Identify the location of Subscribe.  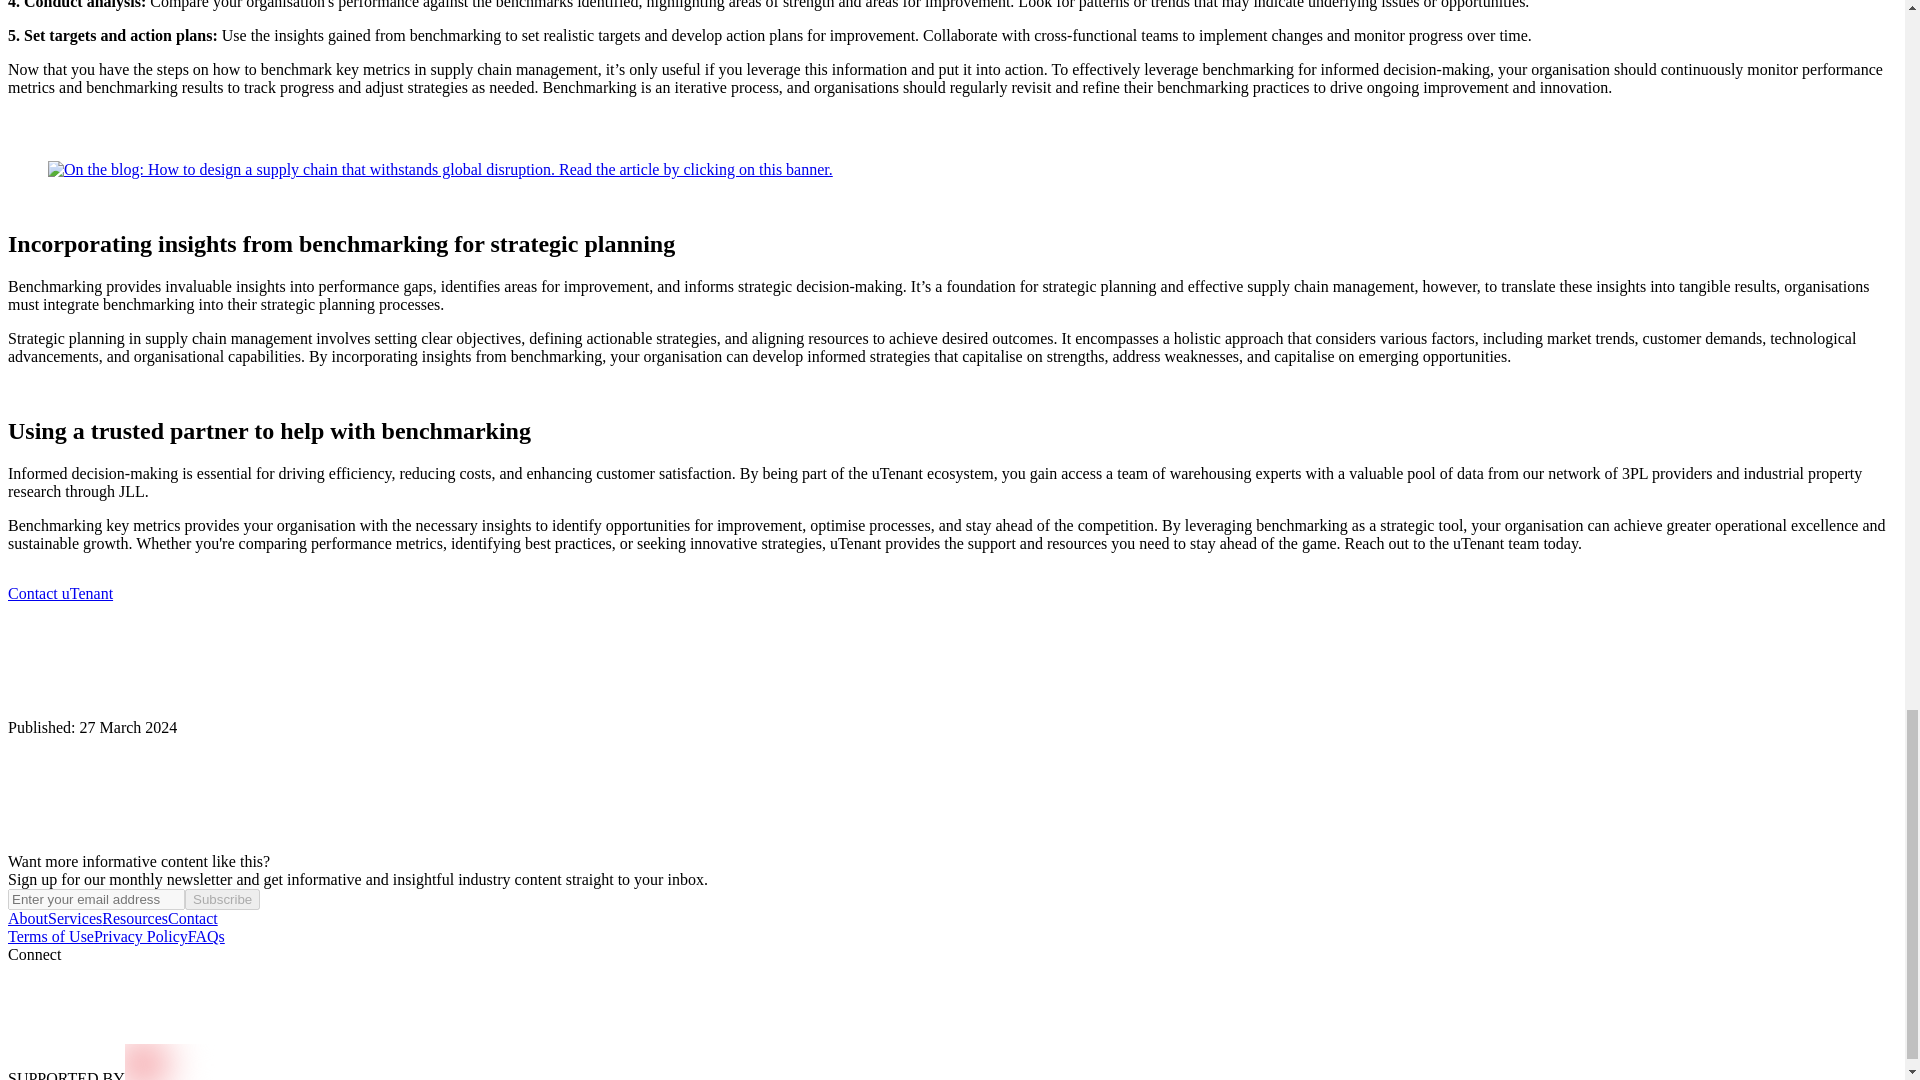
(222, 899).